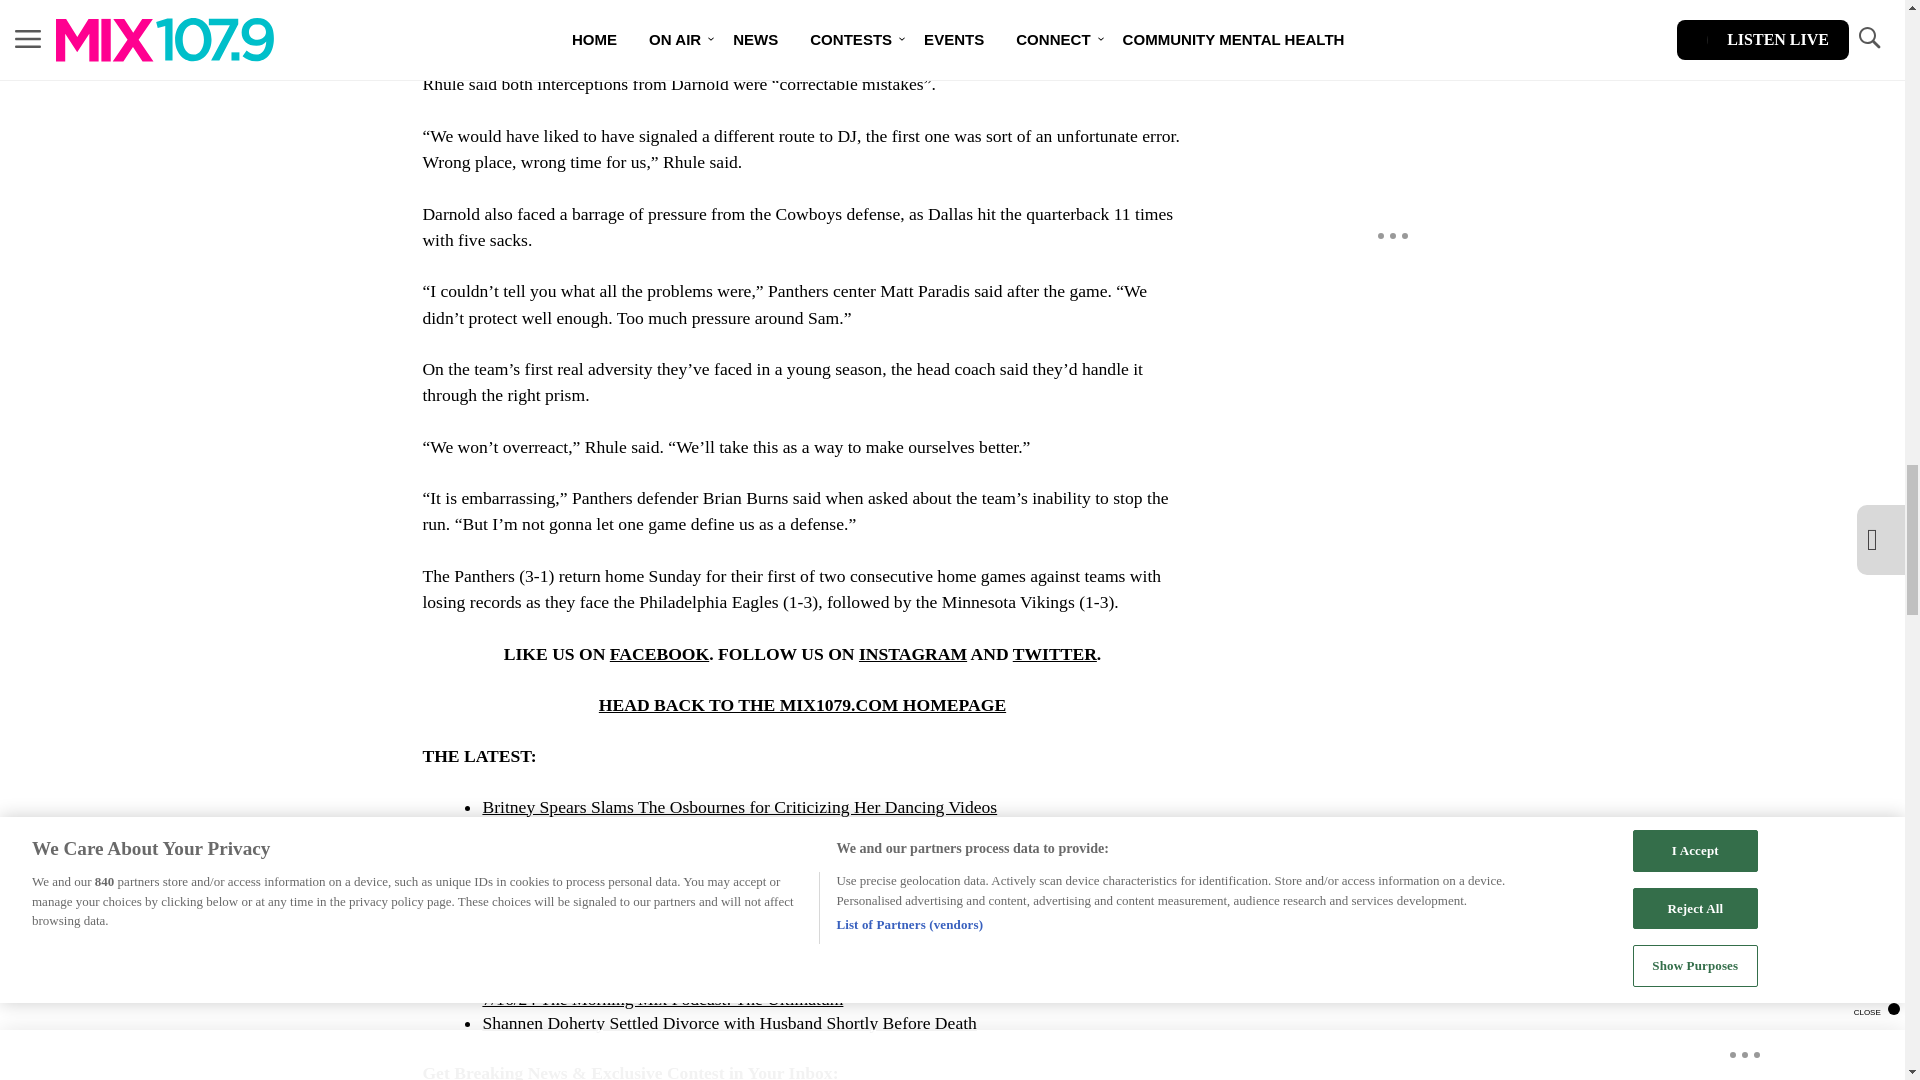 The width and height of the screenshot is (1920, 1080). What do you see at coordinates (1054, 654) in the screenshot?
I see `TWITTER` at bounding box center [1054, 654].